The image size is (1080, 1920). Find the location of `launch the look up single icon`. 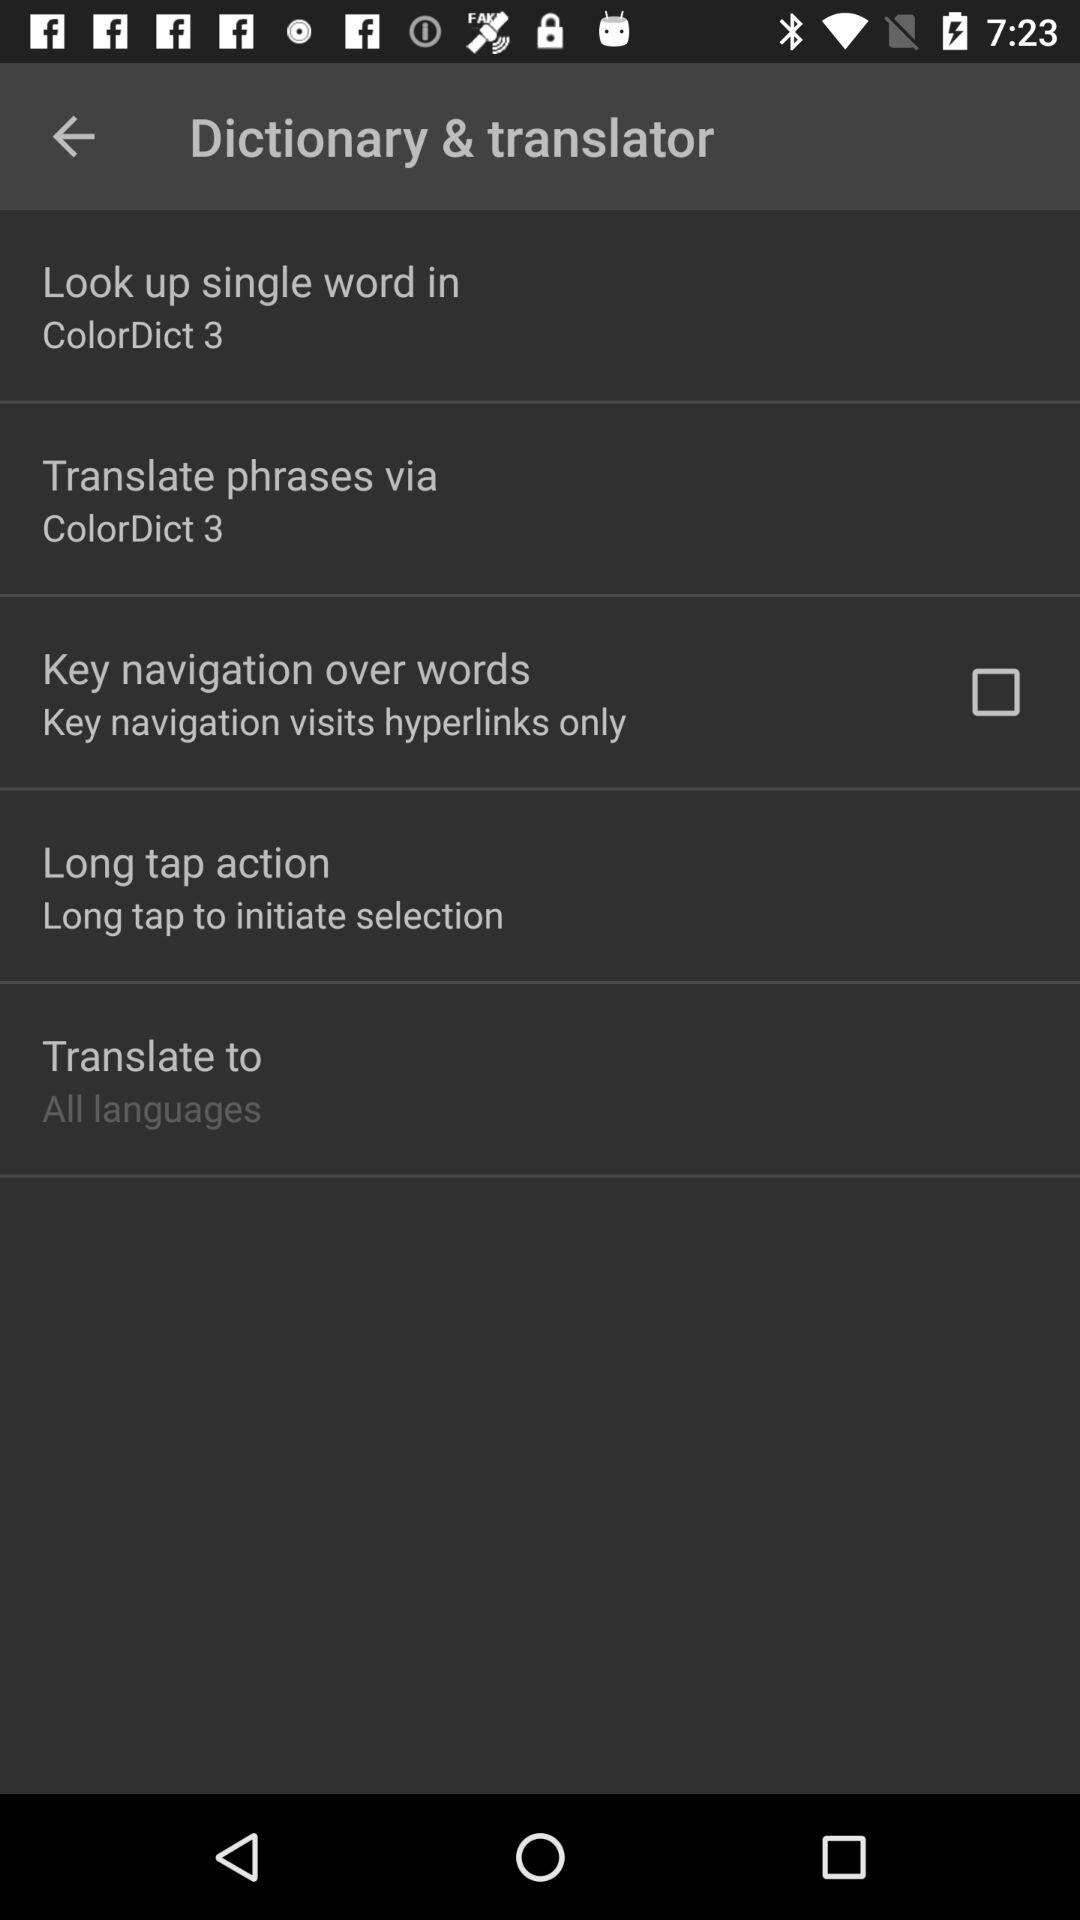

launch the look up single icon is located at coordinates (251, 280).